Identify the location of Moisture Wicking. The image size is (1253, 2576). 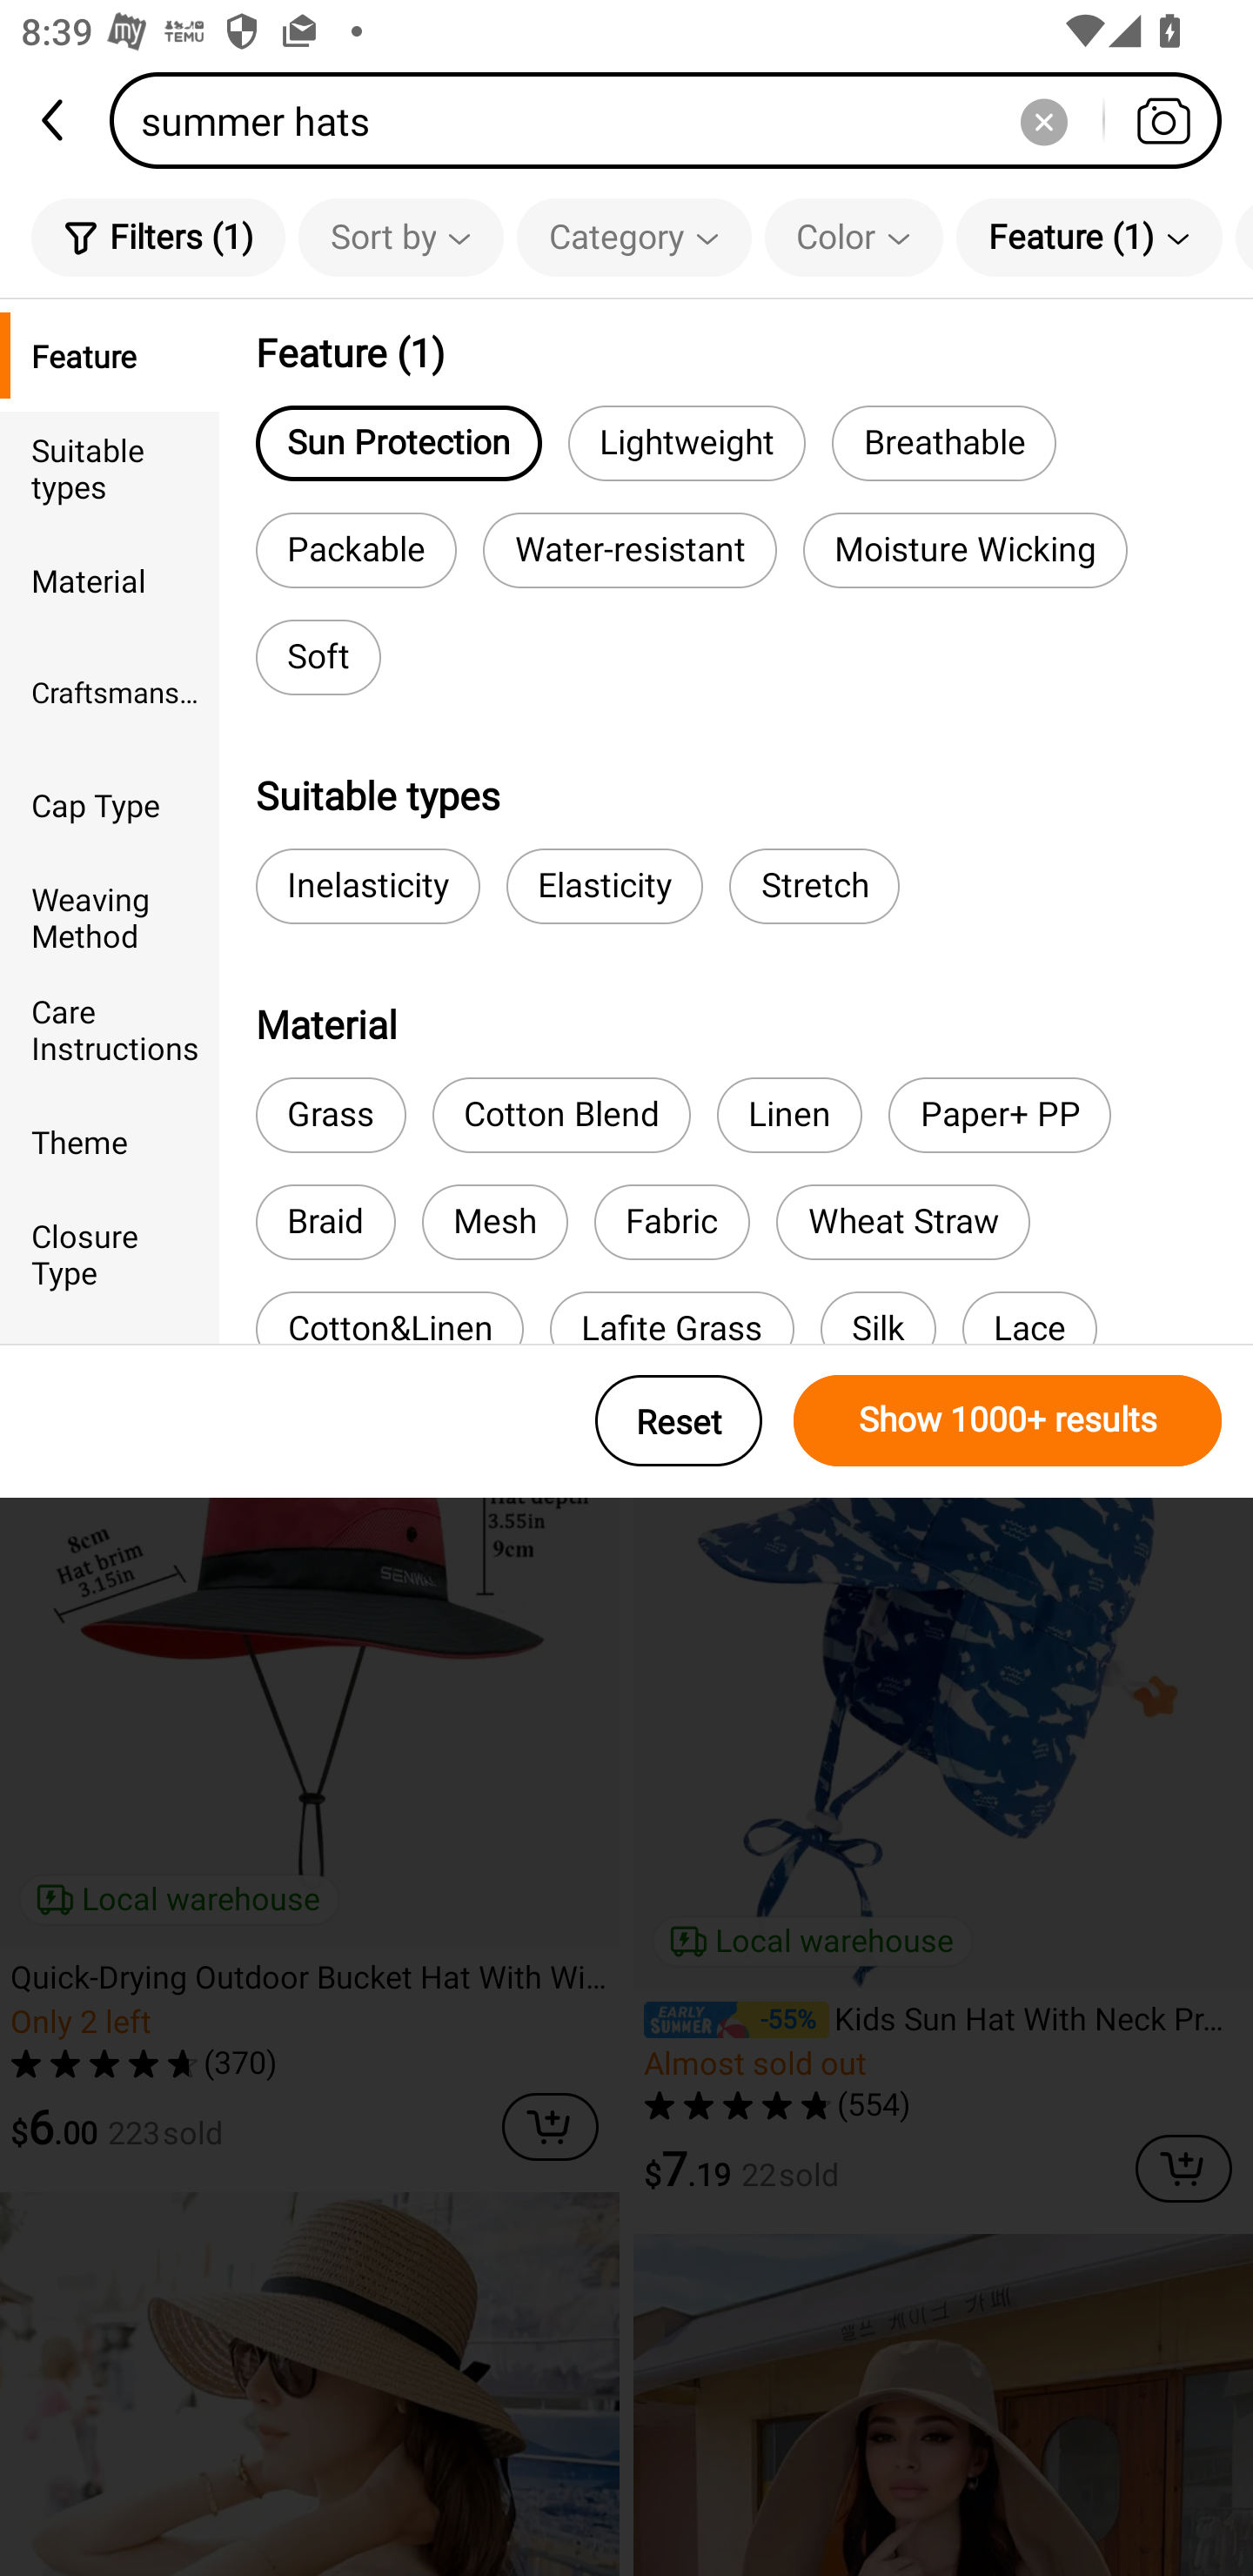
(966, 550).